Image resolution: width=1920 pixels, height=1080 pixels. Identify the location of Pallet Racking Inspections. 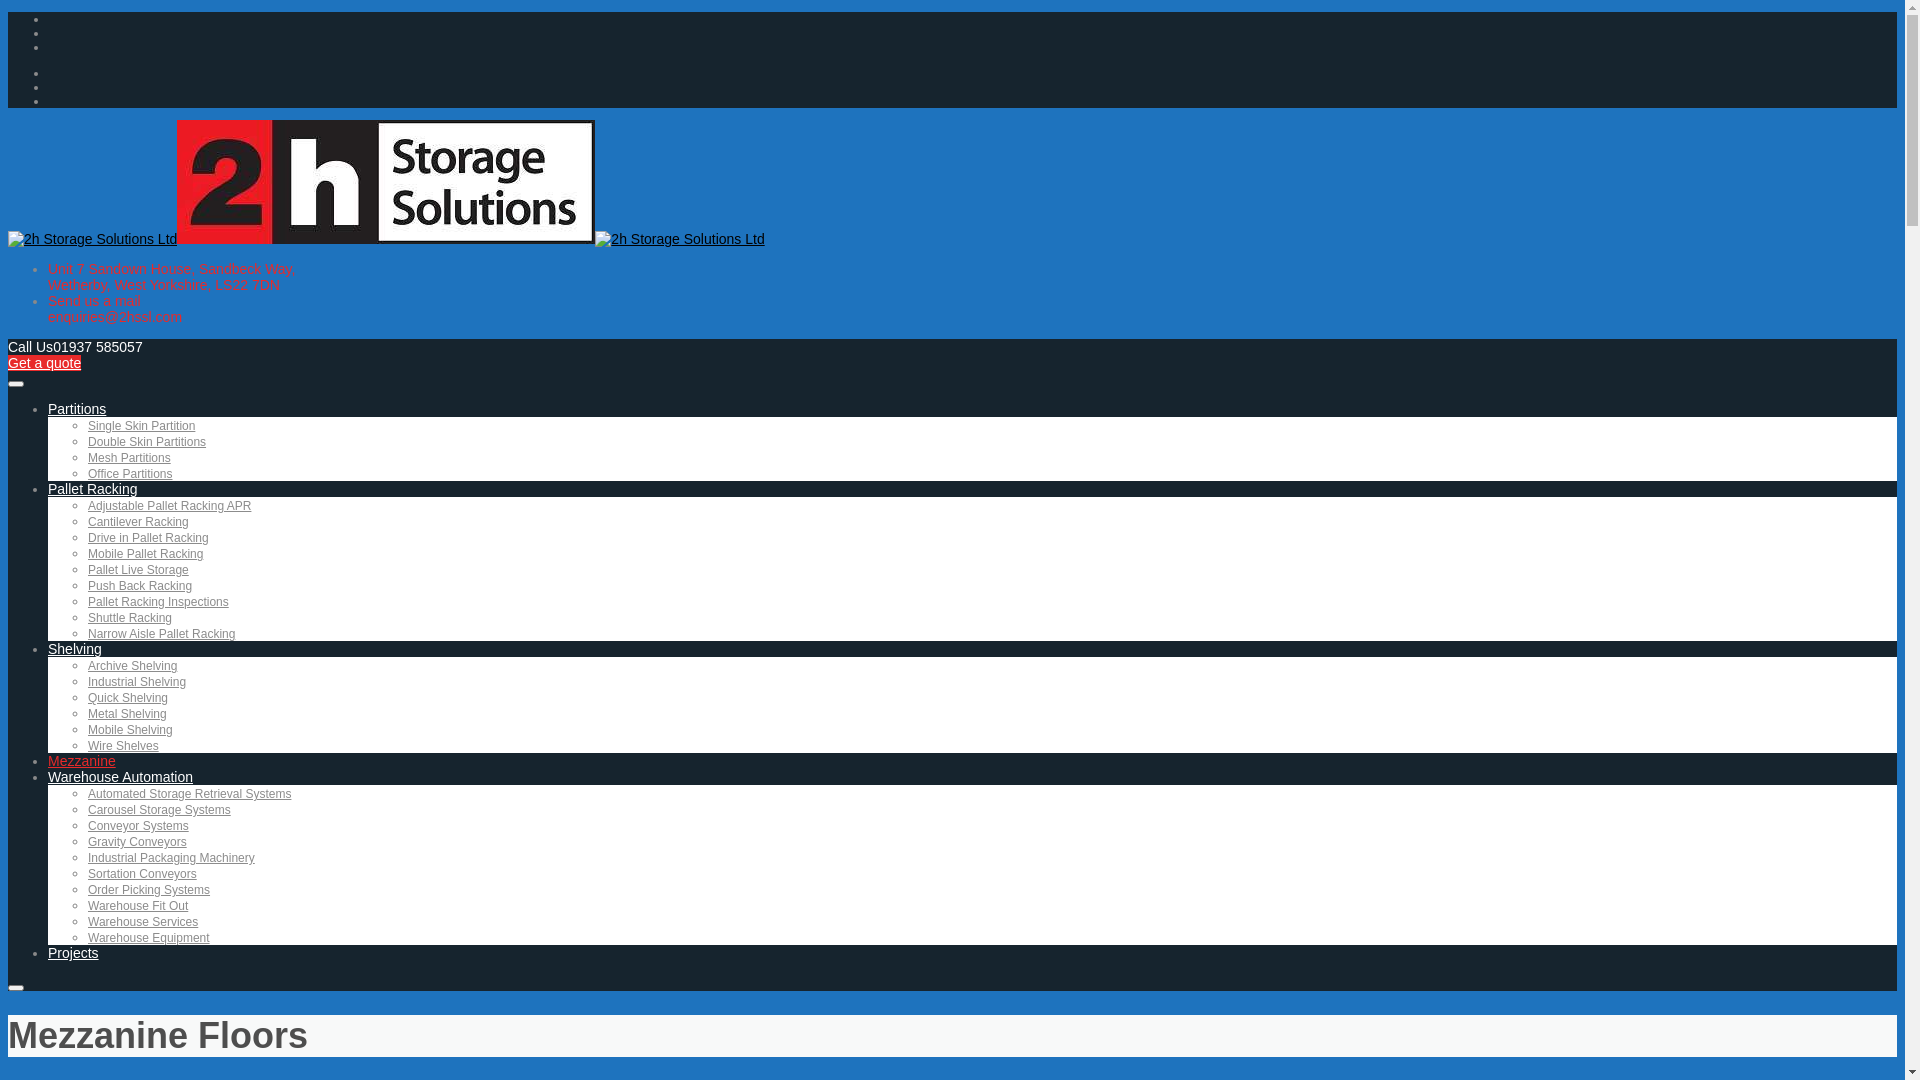
(158, 602).